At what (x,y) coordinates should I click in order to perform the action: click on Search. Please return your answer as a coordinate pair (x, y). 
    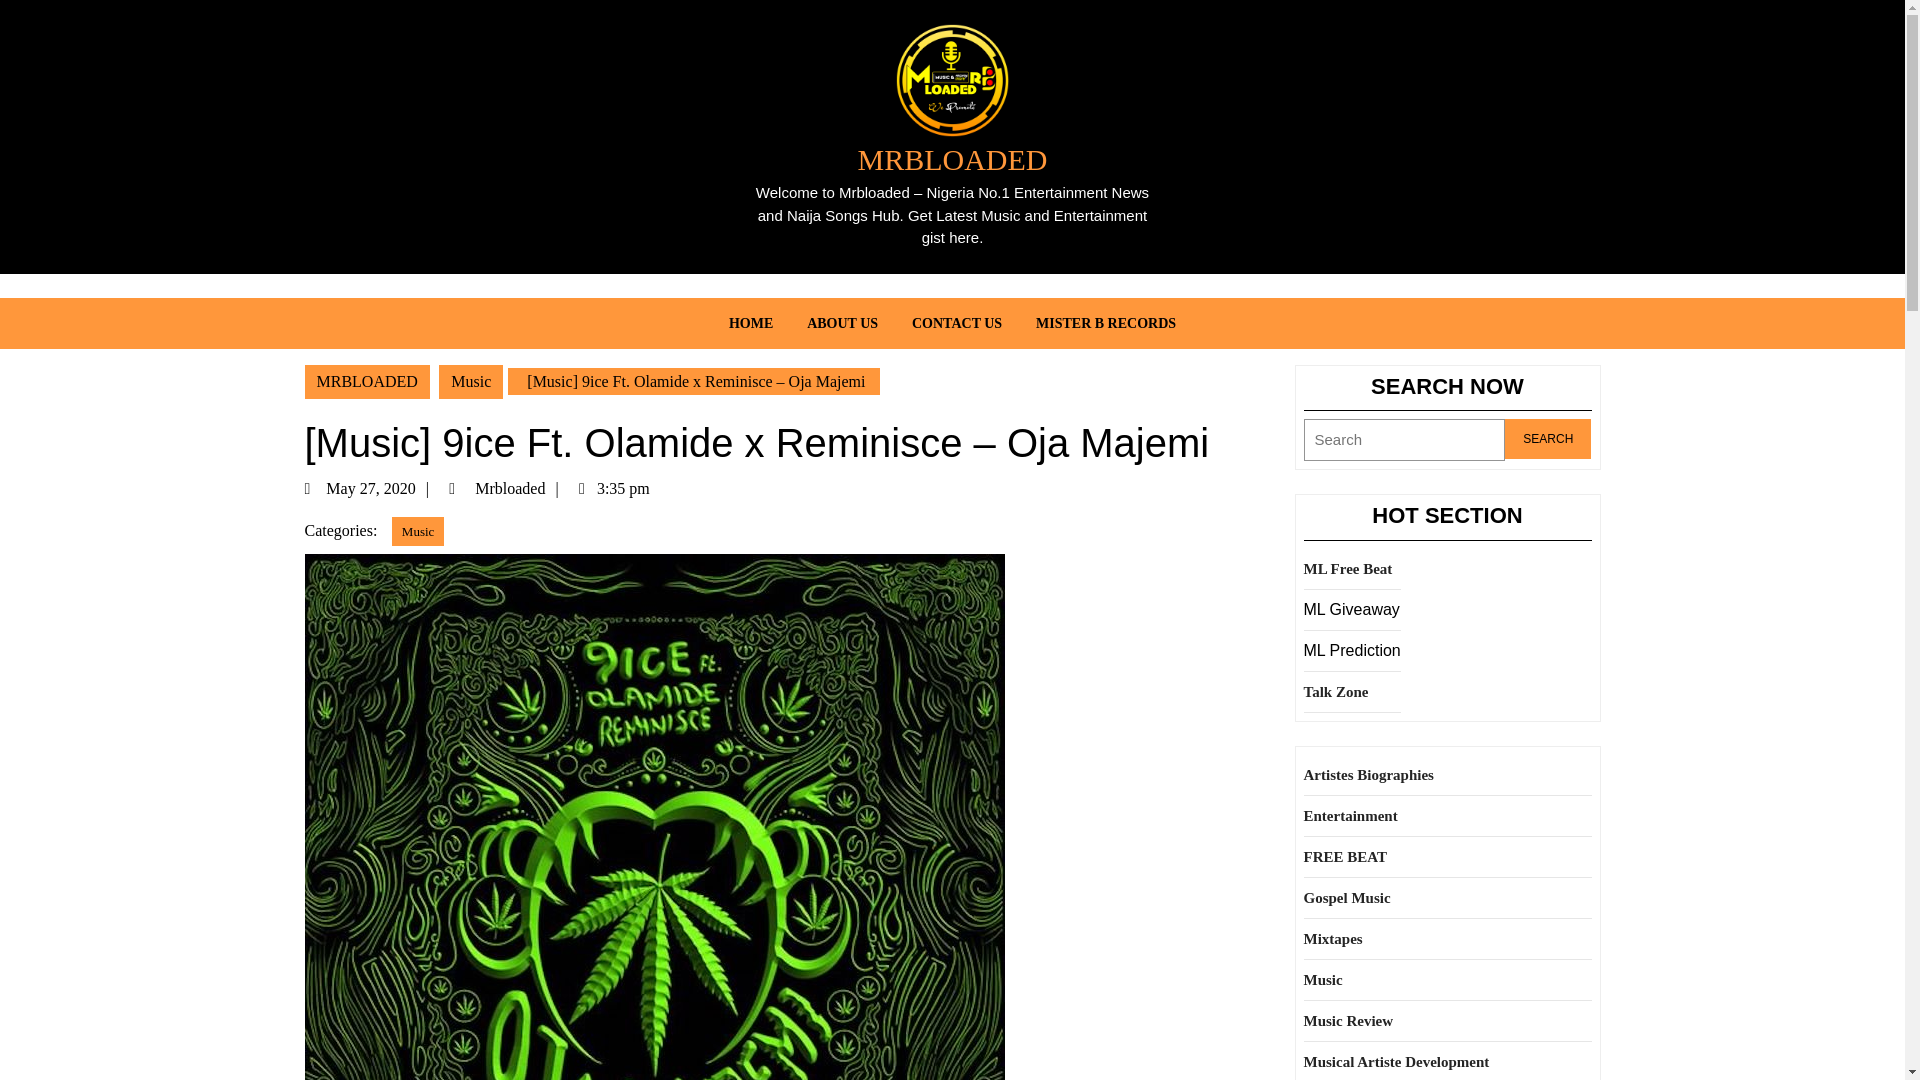
    Looking at the image, I should click on (1548, 439).